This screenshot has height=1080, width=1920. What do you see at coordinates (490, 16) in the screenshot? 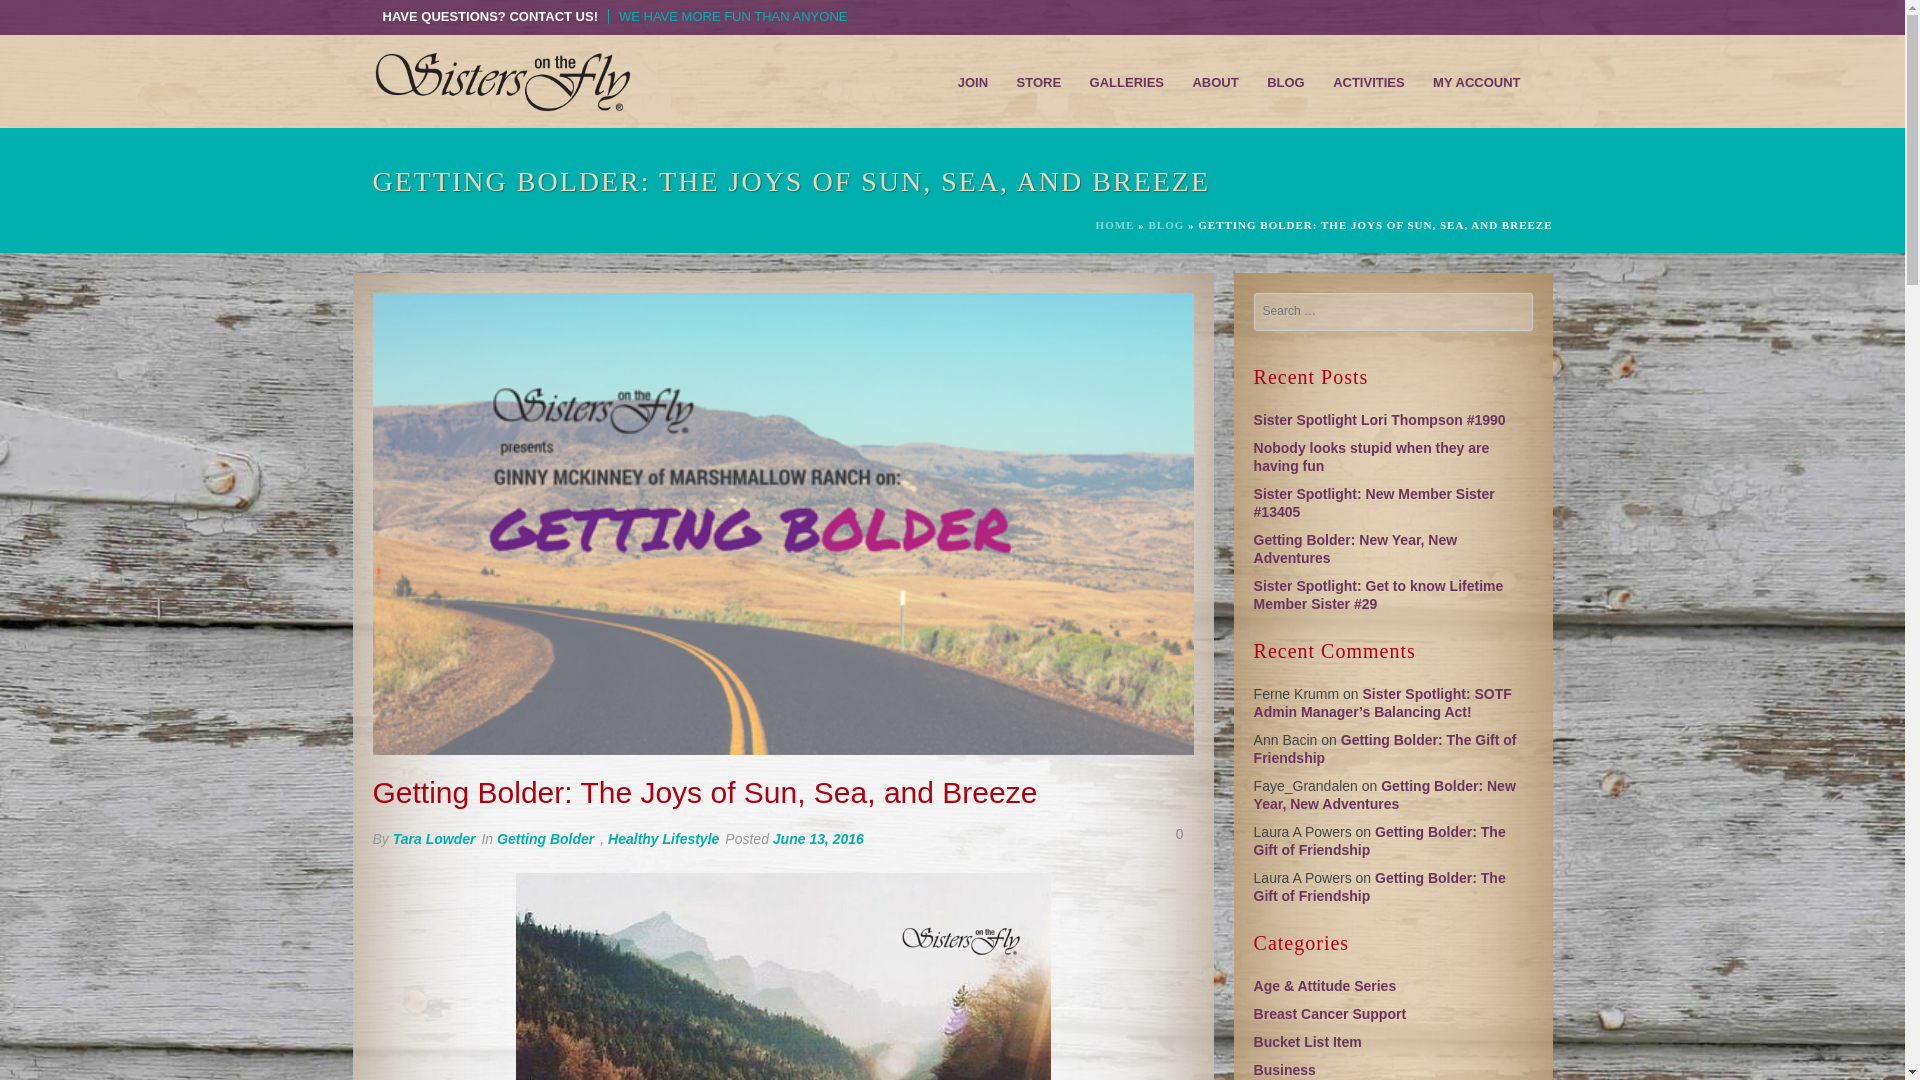
I see `HAVE QUESTIONS? CONTACT US!` at bounding box center [490, 16].